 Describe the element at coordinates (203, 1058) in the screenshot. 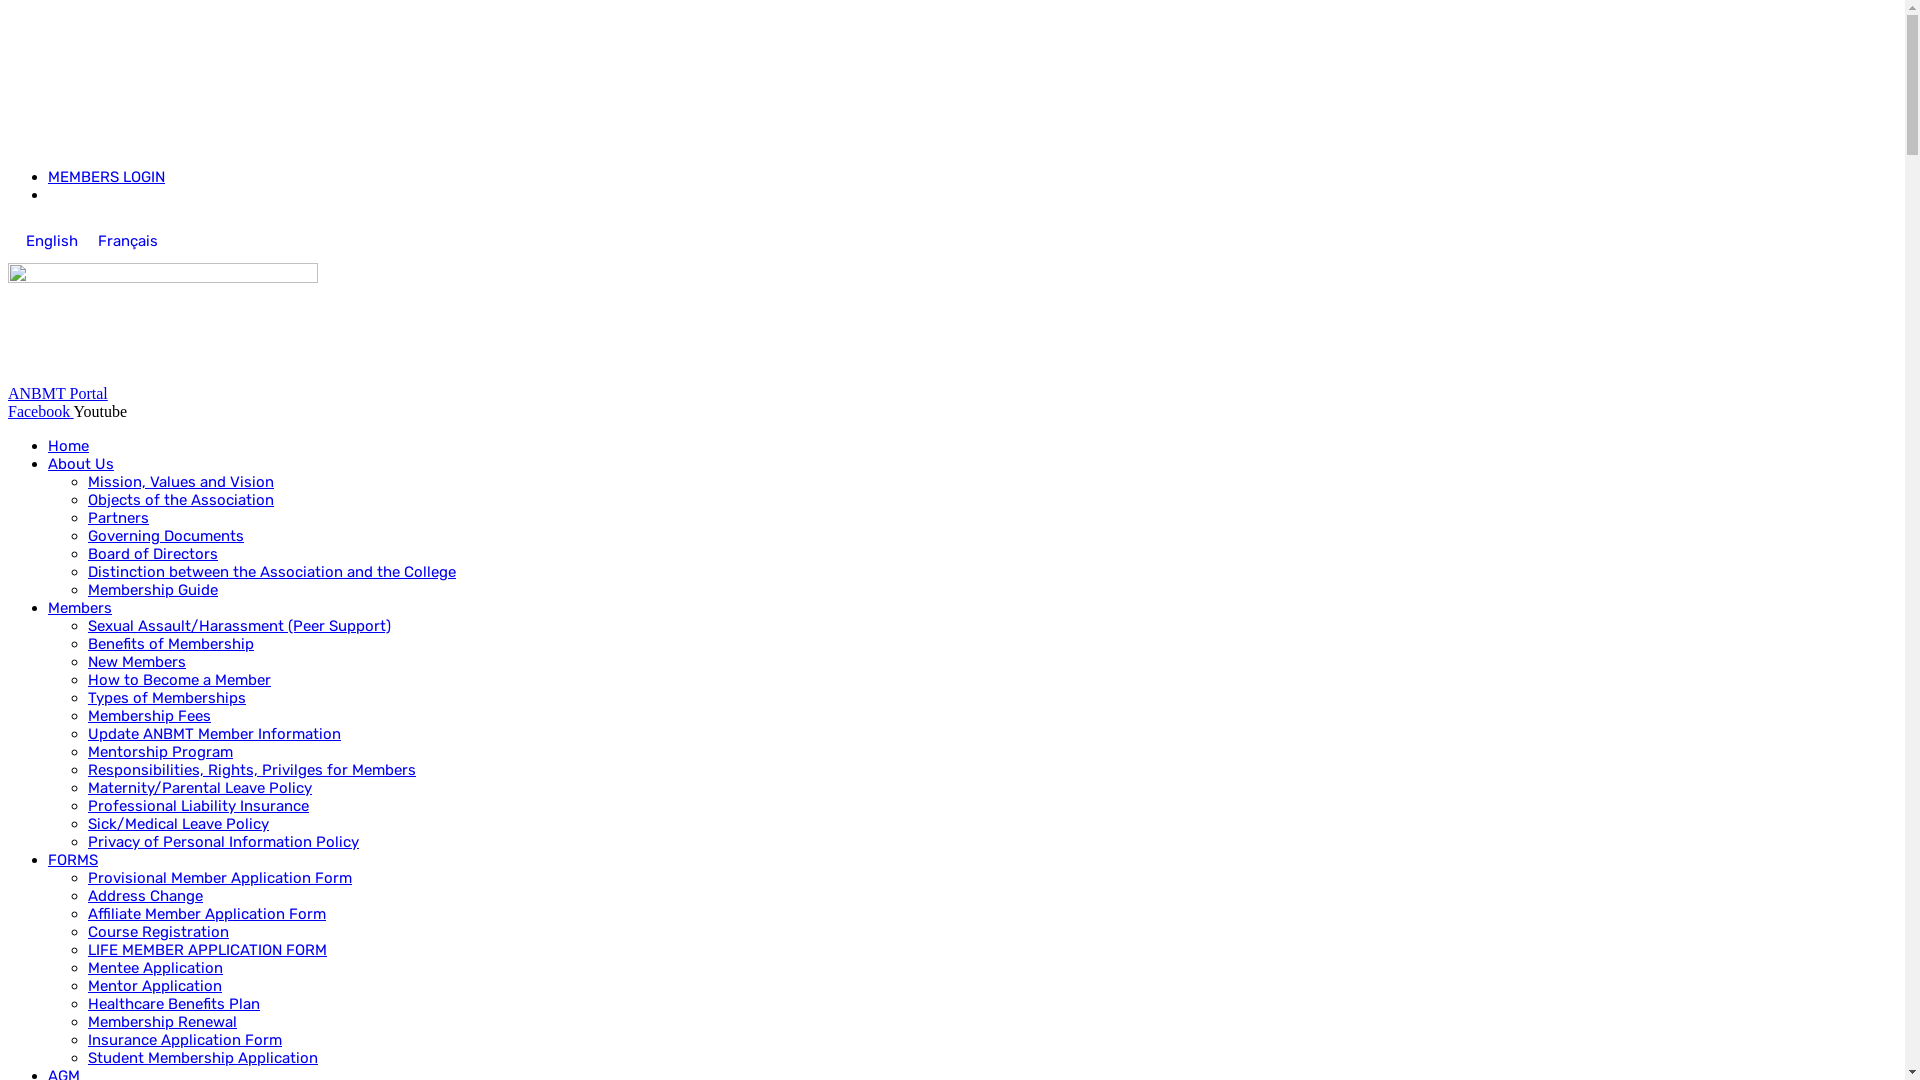

I see `Student Membership Application` at that location.